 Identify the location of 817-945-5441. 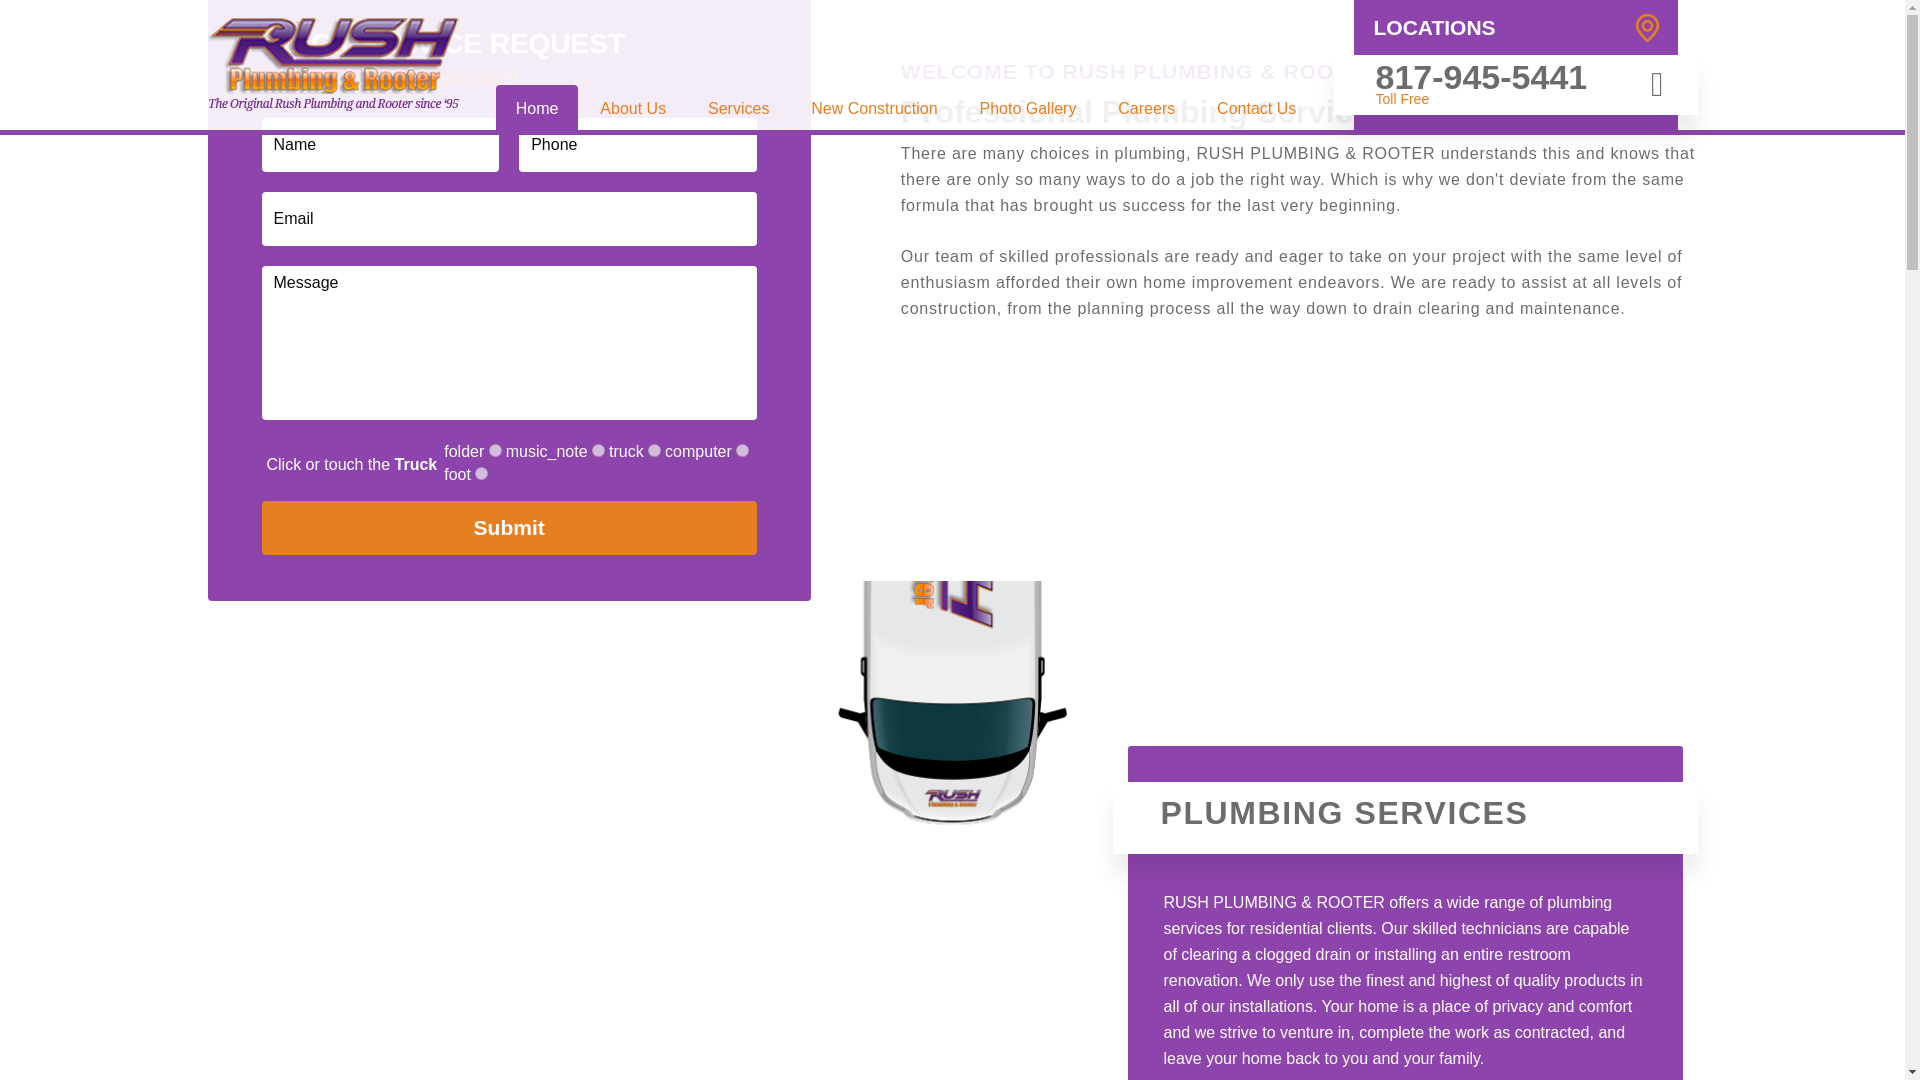
(1482, 77).